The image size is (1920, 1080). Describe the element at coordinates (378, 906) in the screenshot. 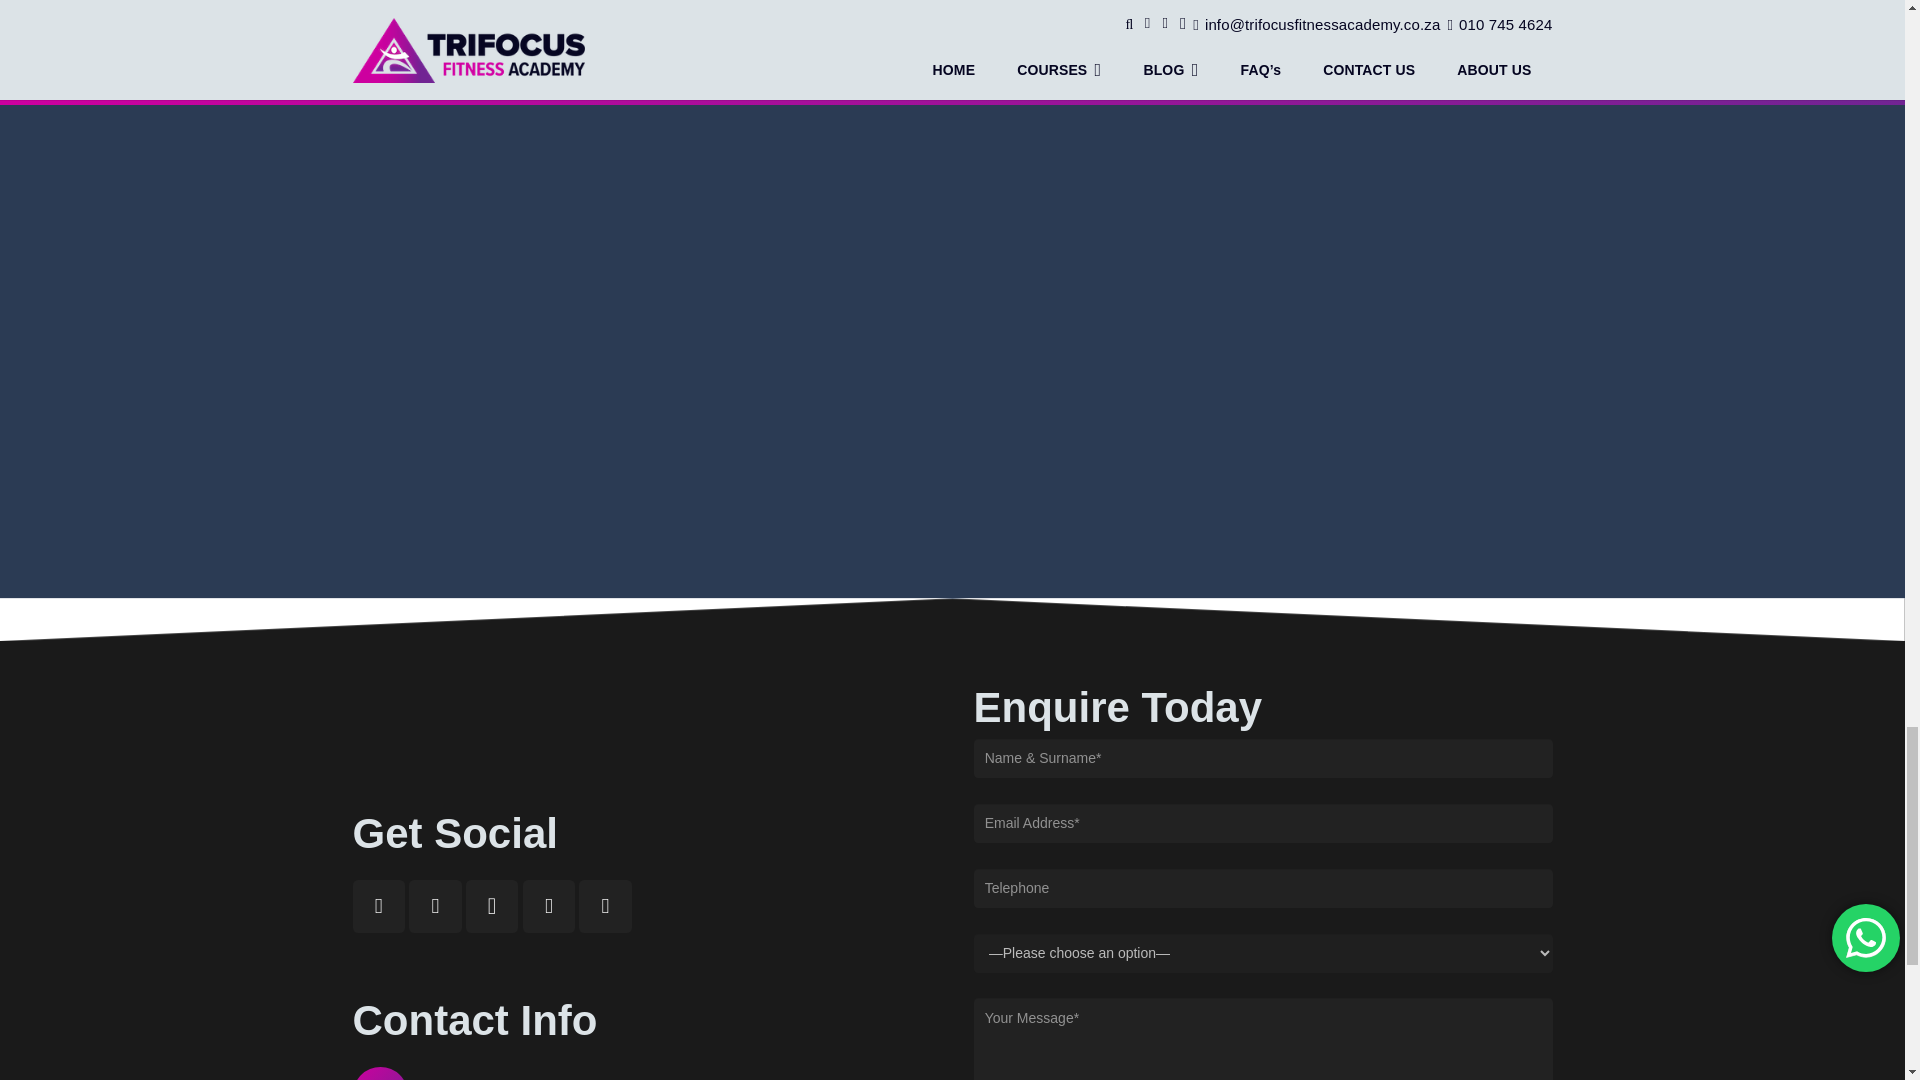

I see `Facebook` at that location.